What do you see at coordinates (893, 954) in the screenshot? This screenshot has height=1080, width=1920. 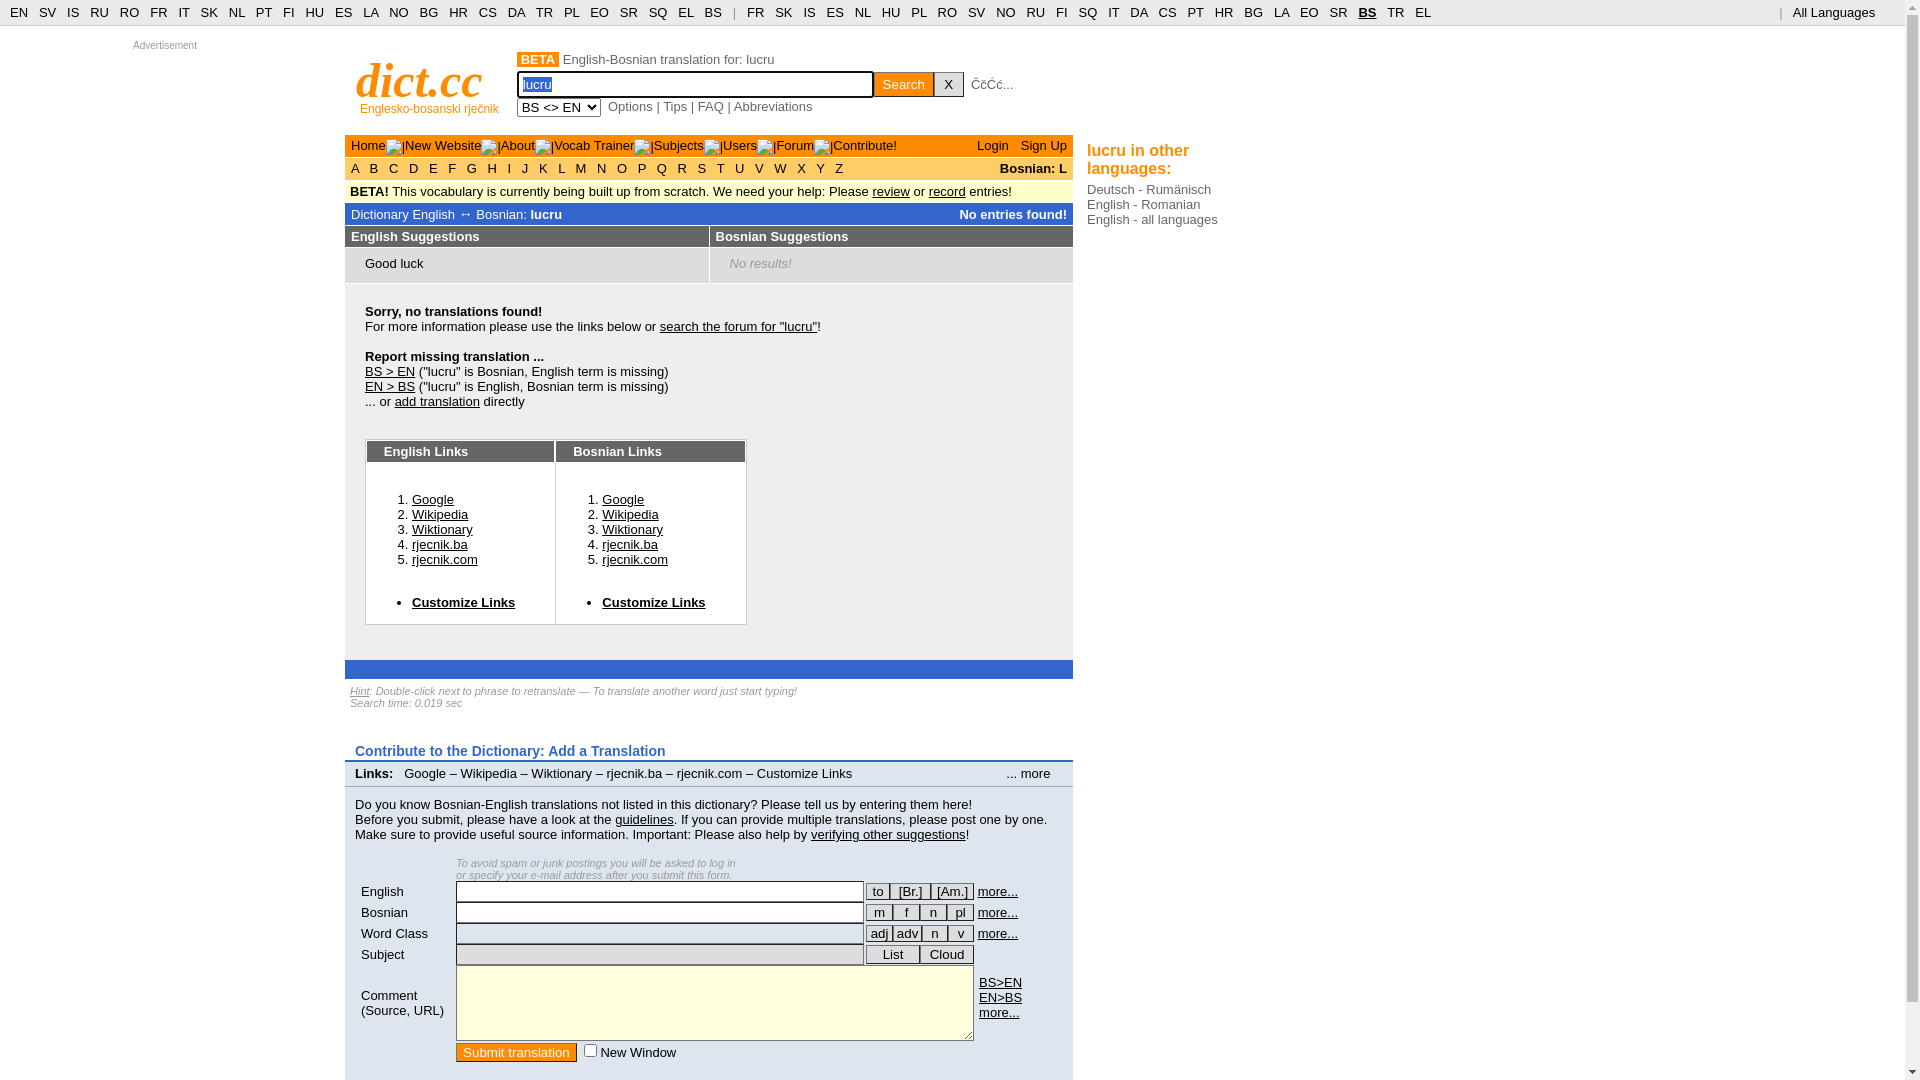 I see `List` at bounding box center [893, 954].